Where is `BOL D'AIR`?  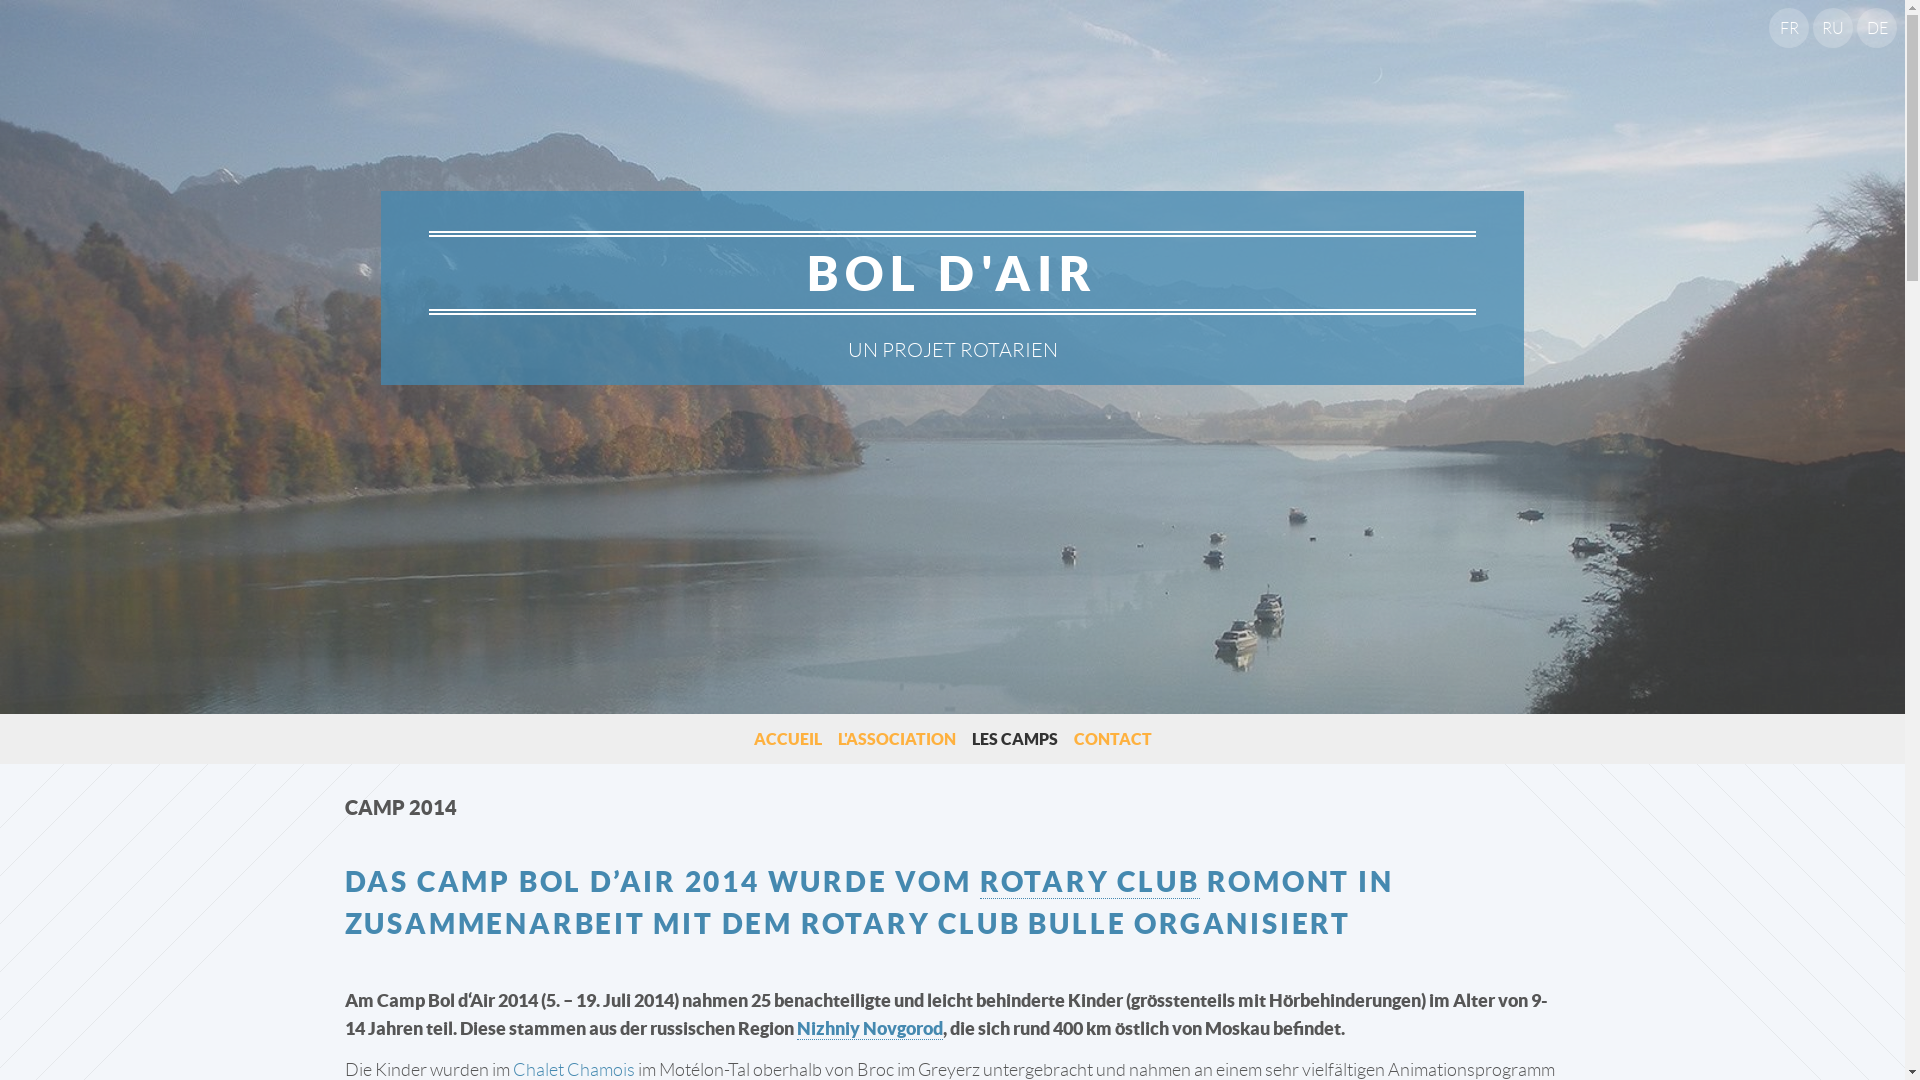
BOL D'AIR is located at coordinates (953, 272).